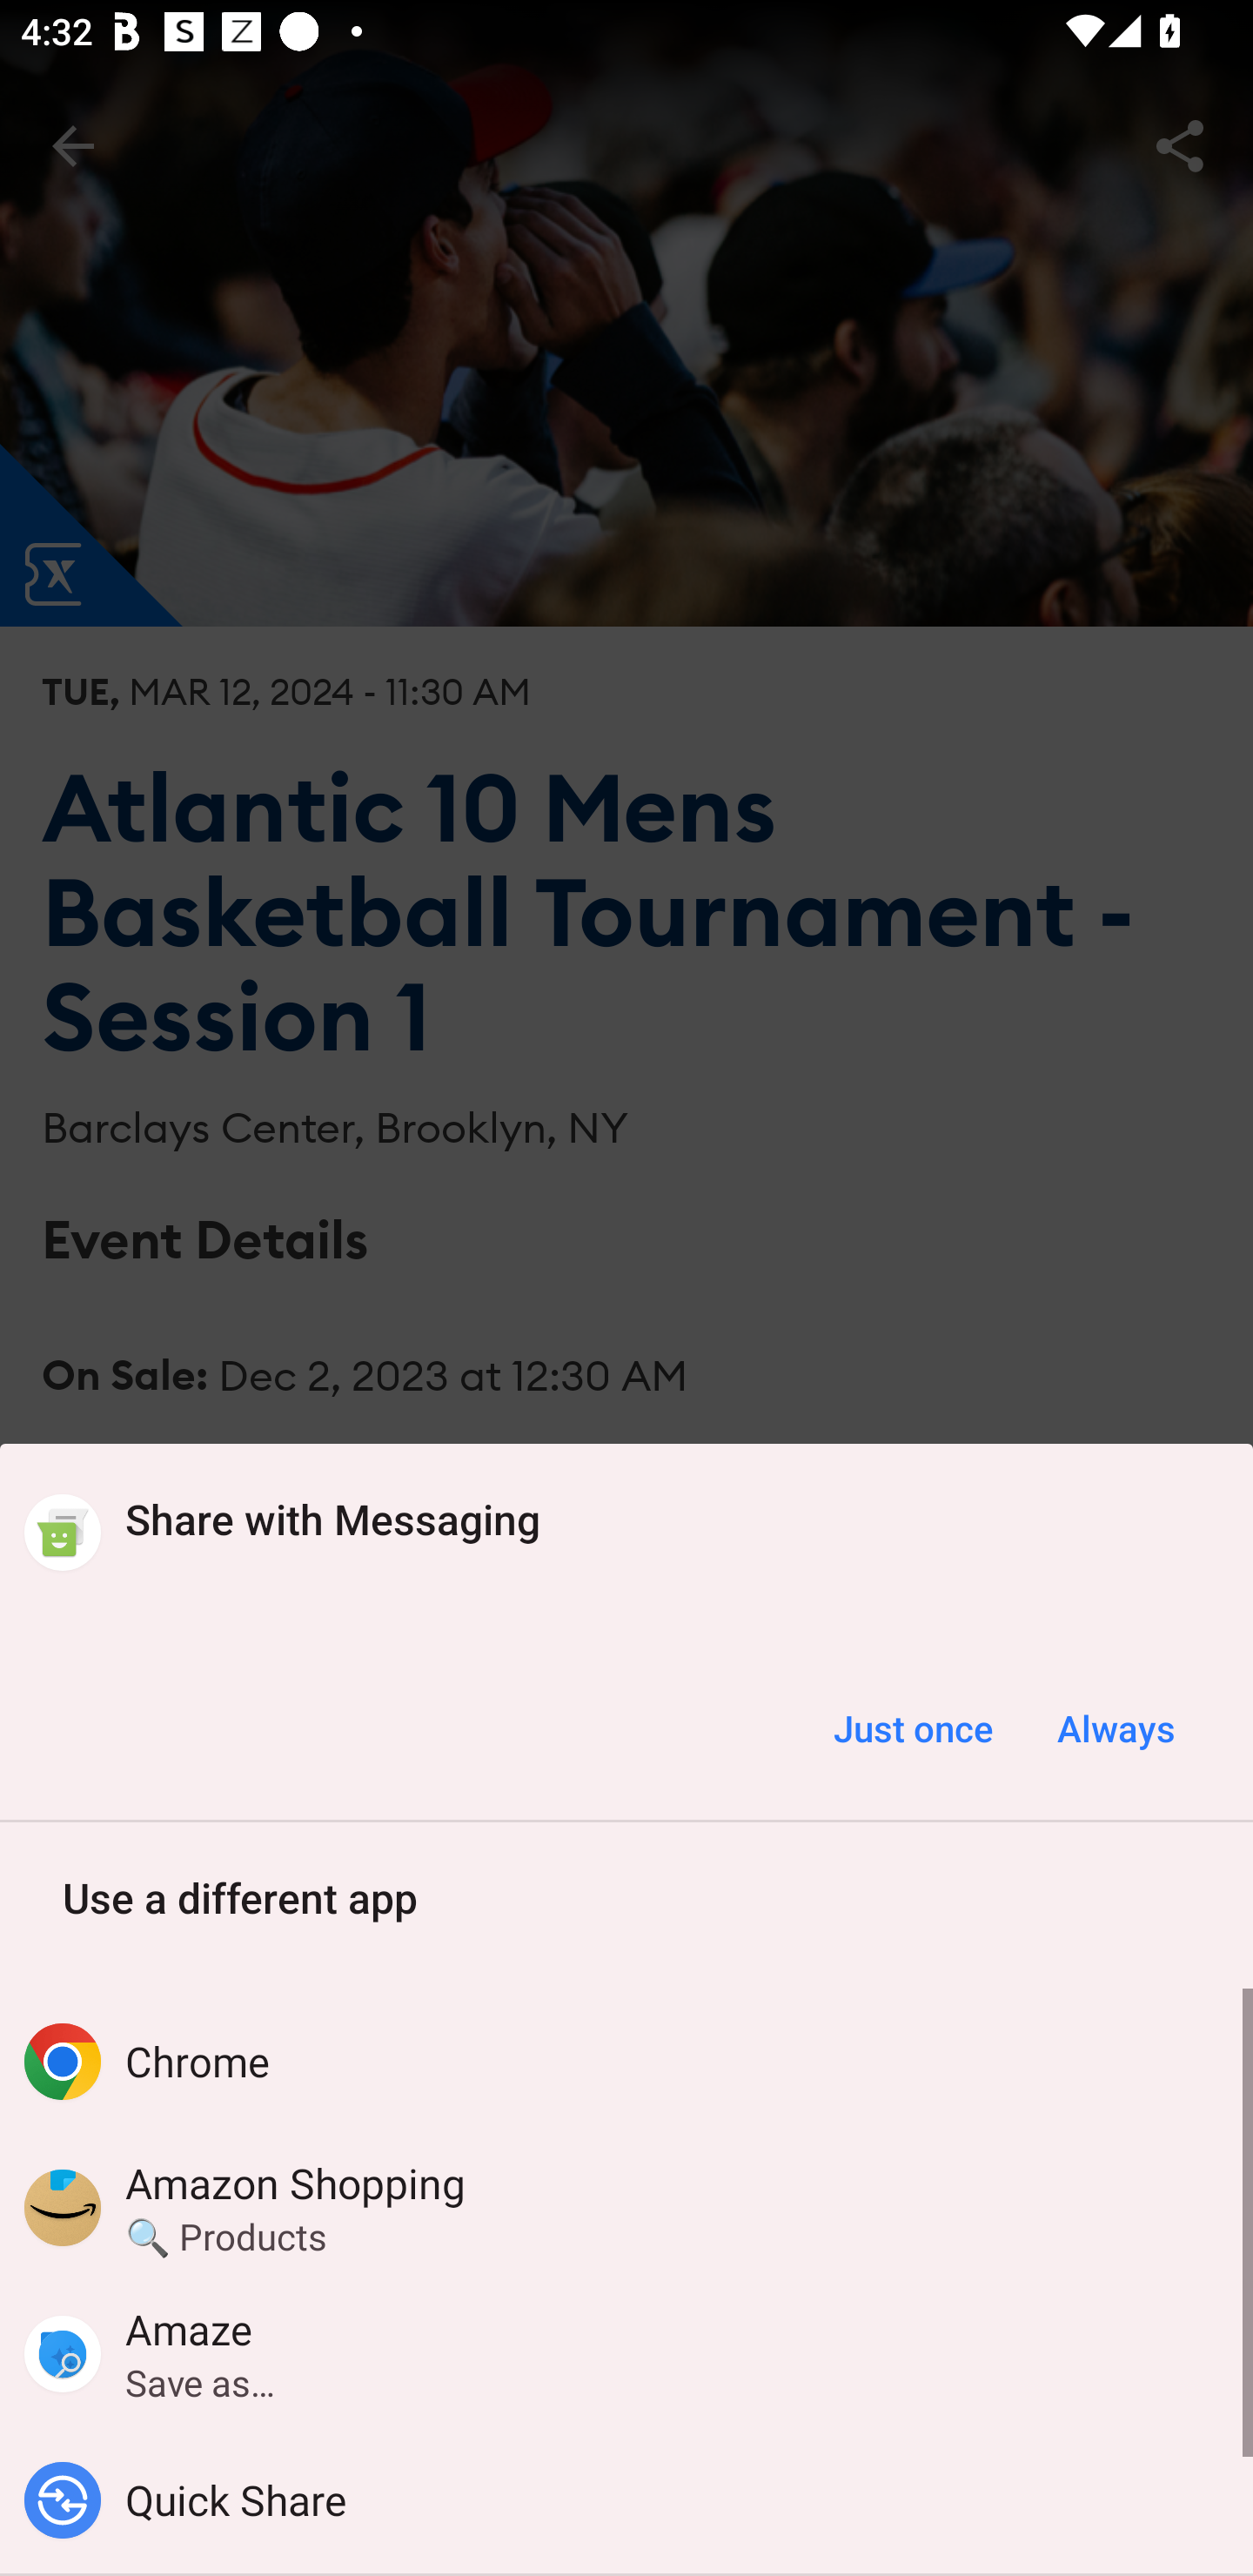 This screenshot has width=1253, height=2576. I want to click on Amaze Save as…, so click(626, 2353).